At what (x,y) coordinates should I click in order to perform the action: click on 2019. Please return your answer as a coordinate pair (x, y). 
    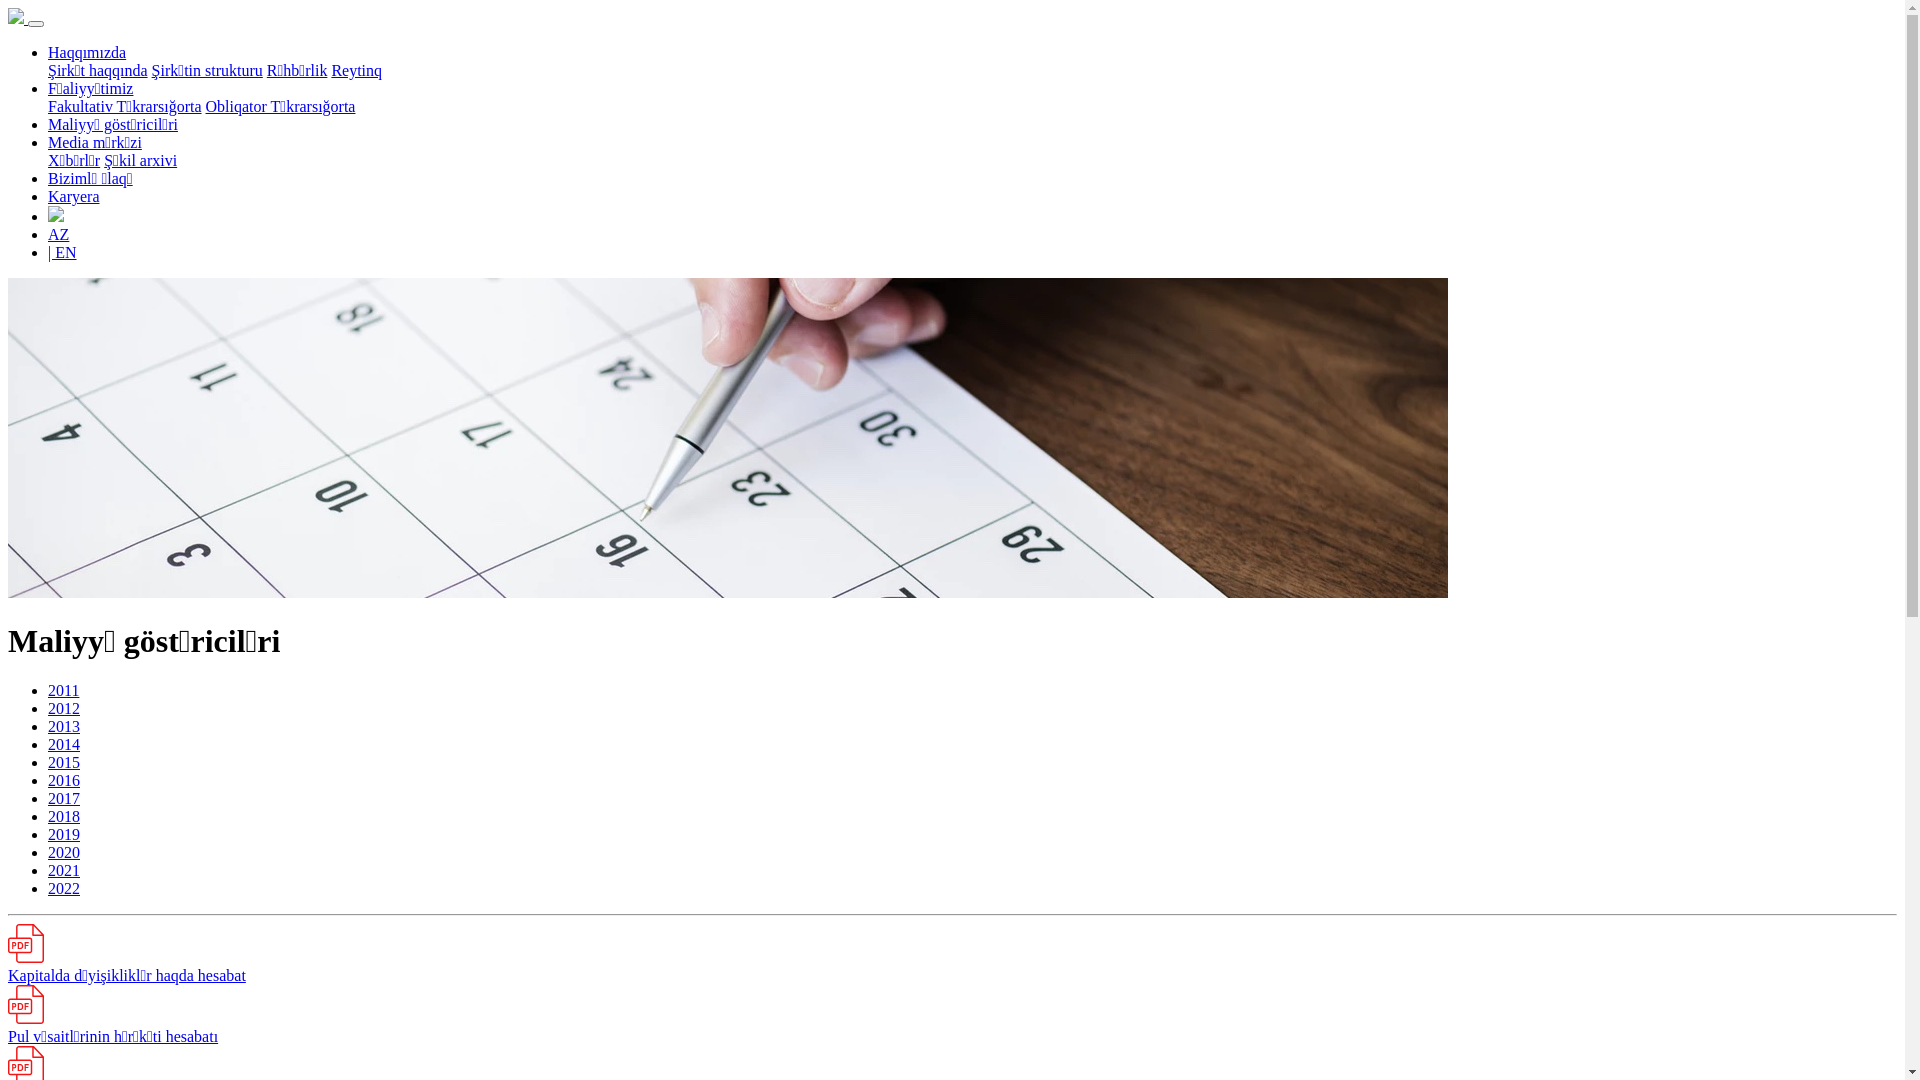
    Looking at the image, I should click on (64, 834).